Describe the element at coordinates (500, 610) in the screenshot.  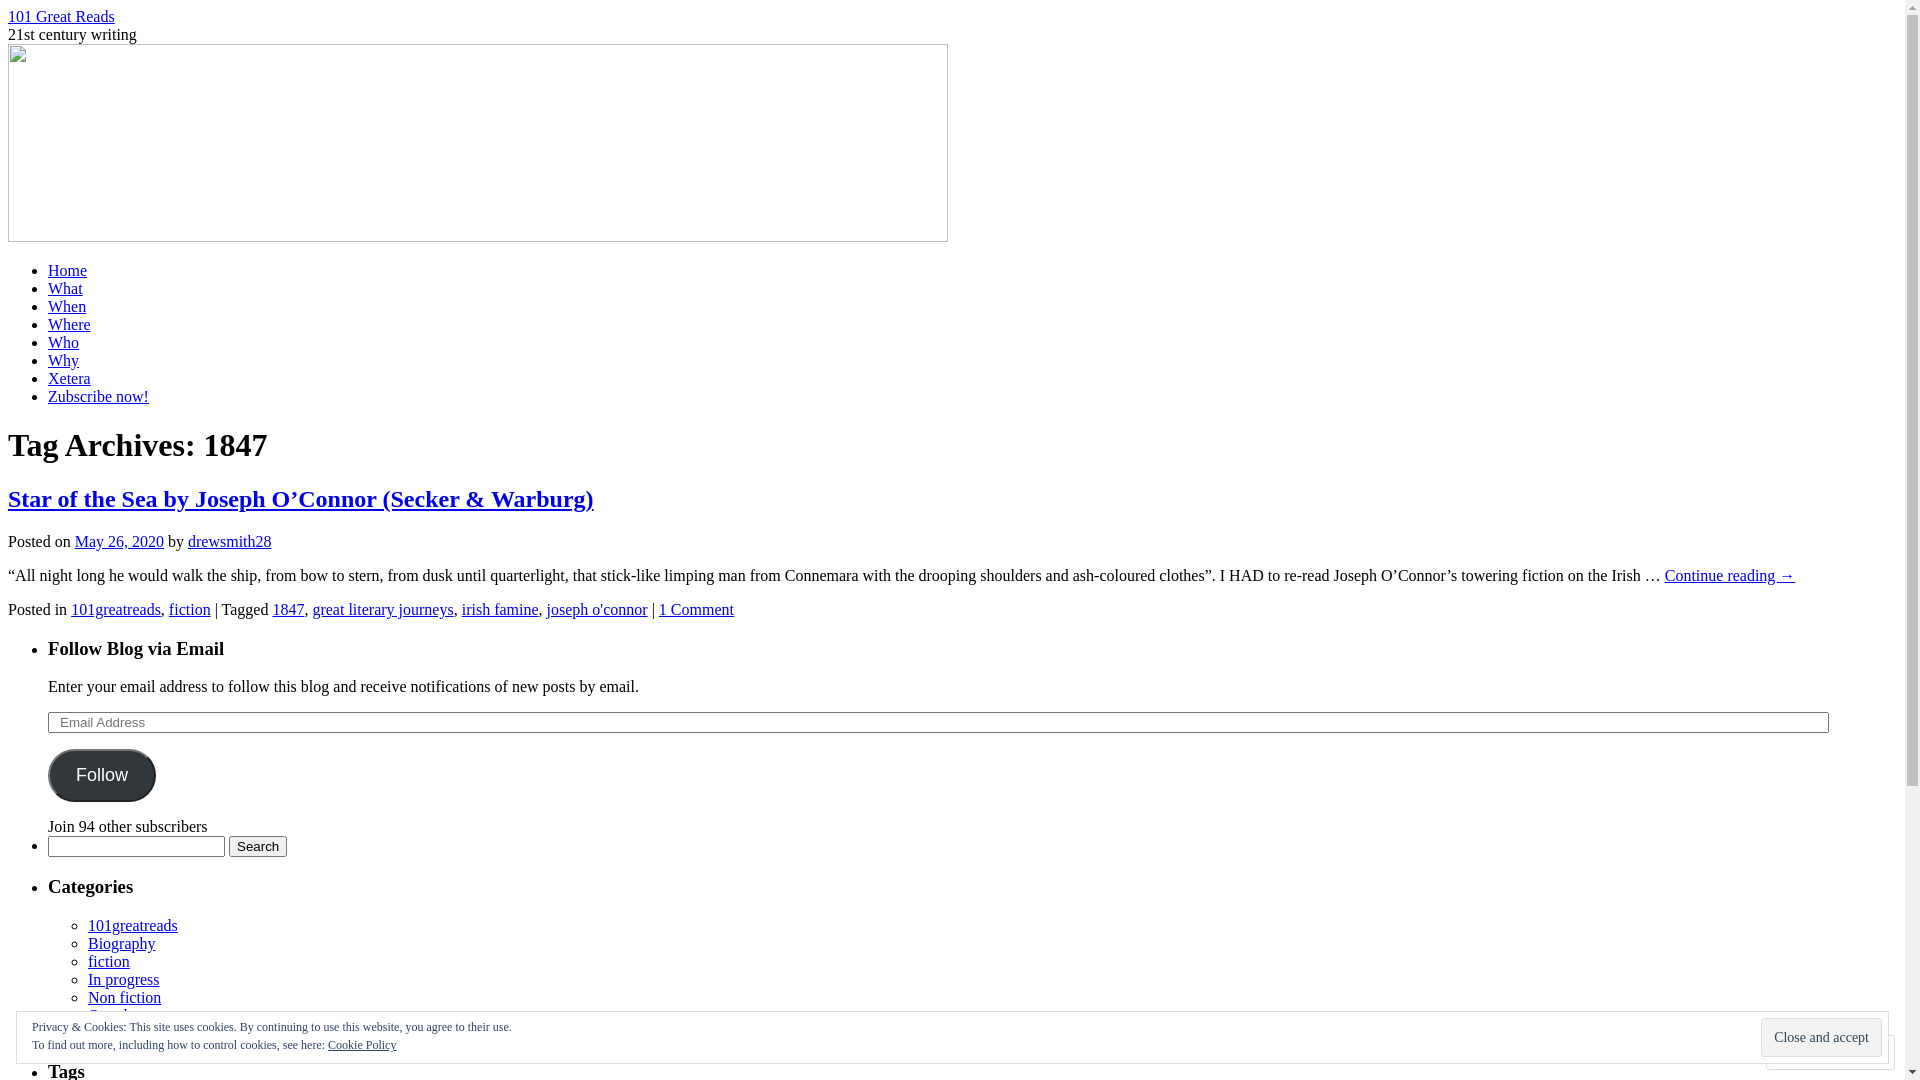
I see `irish famine` at that location.